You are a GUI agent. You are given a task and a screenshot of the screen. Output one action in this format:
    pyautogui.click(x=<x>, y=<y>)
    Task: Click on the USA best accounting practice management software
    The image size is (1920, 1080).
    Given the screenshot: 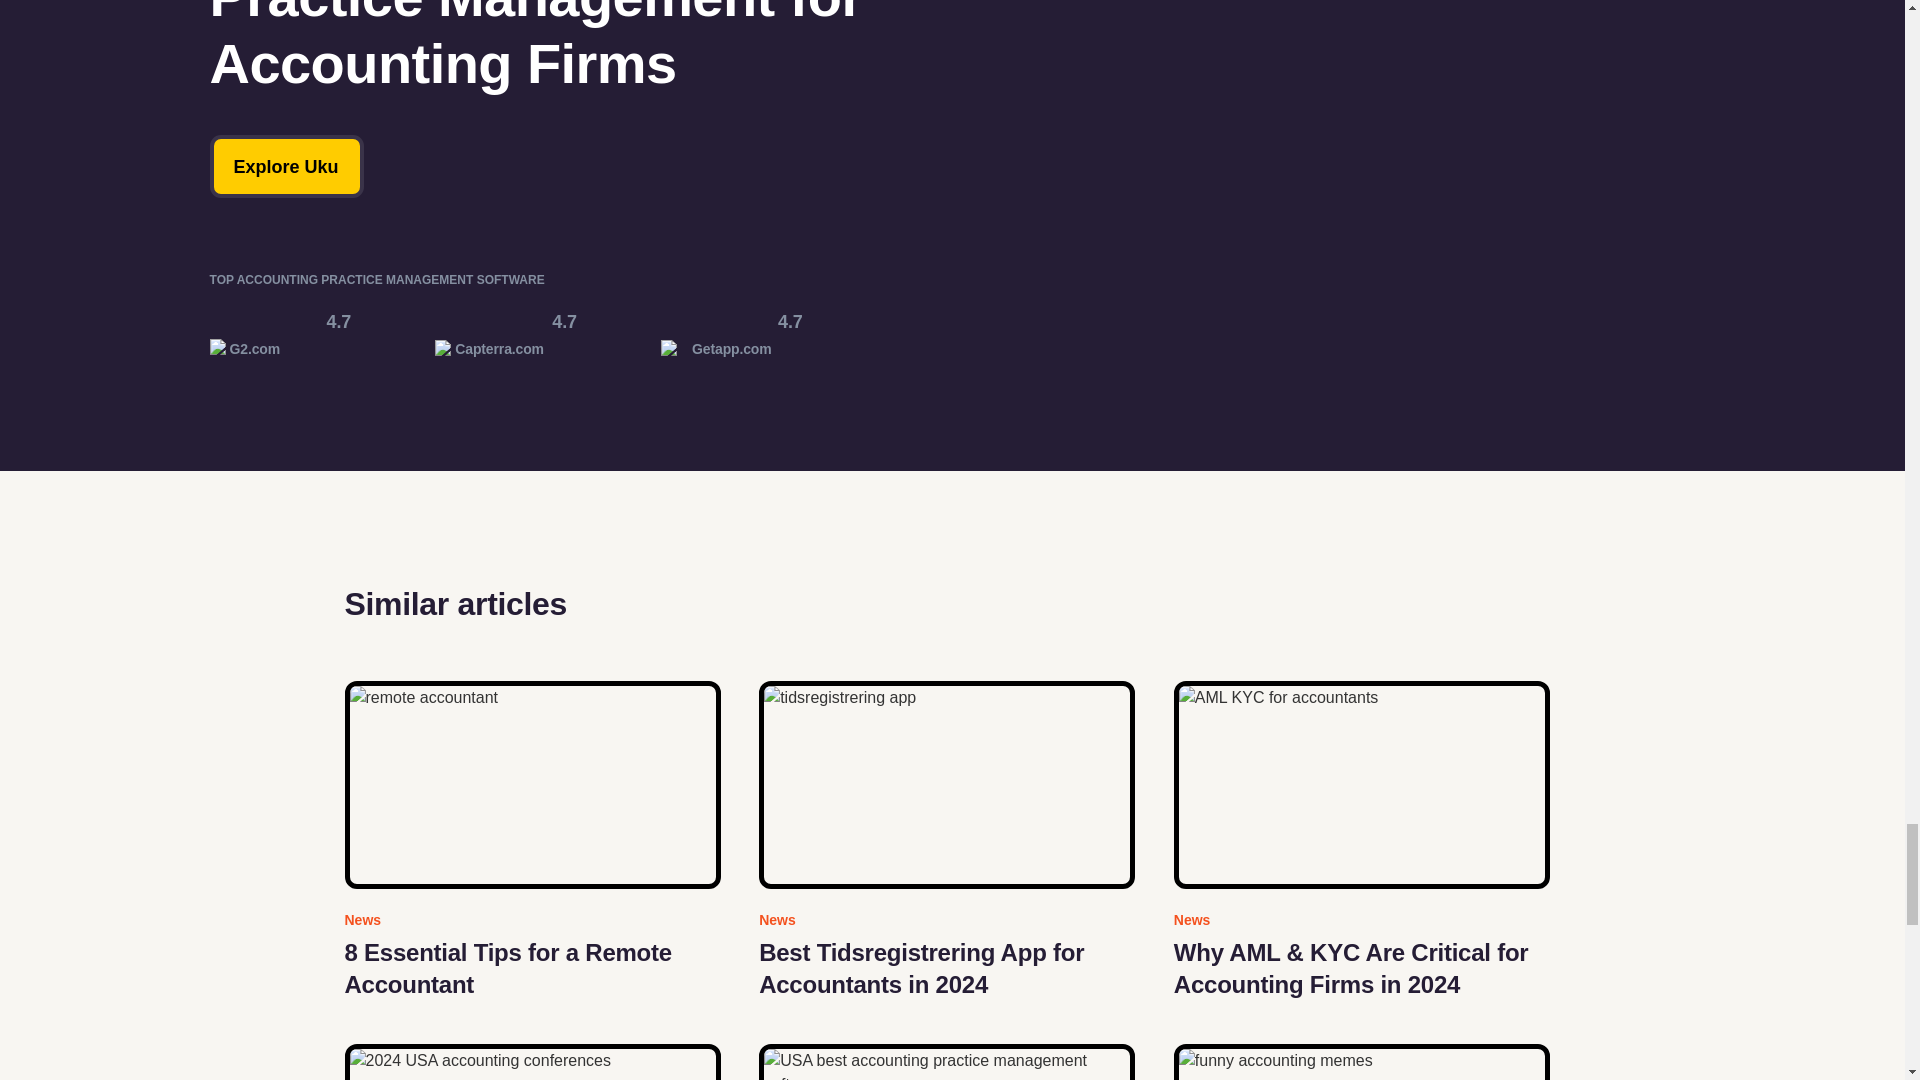 What is the action you would take?
    pyautogui.click(x=946, y=1062)
    